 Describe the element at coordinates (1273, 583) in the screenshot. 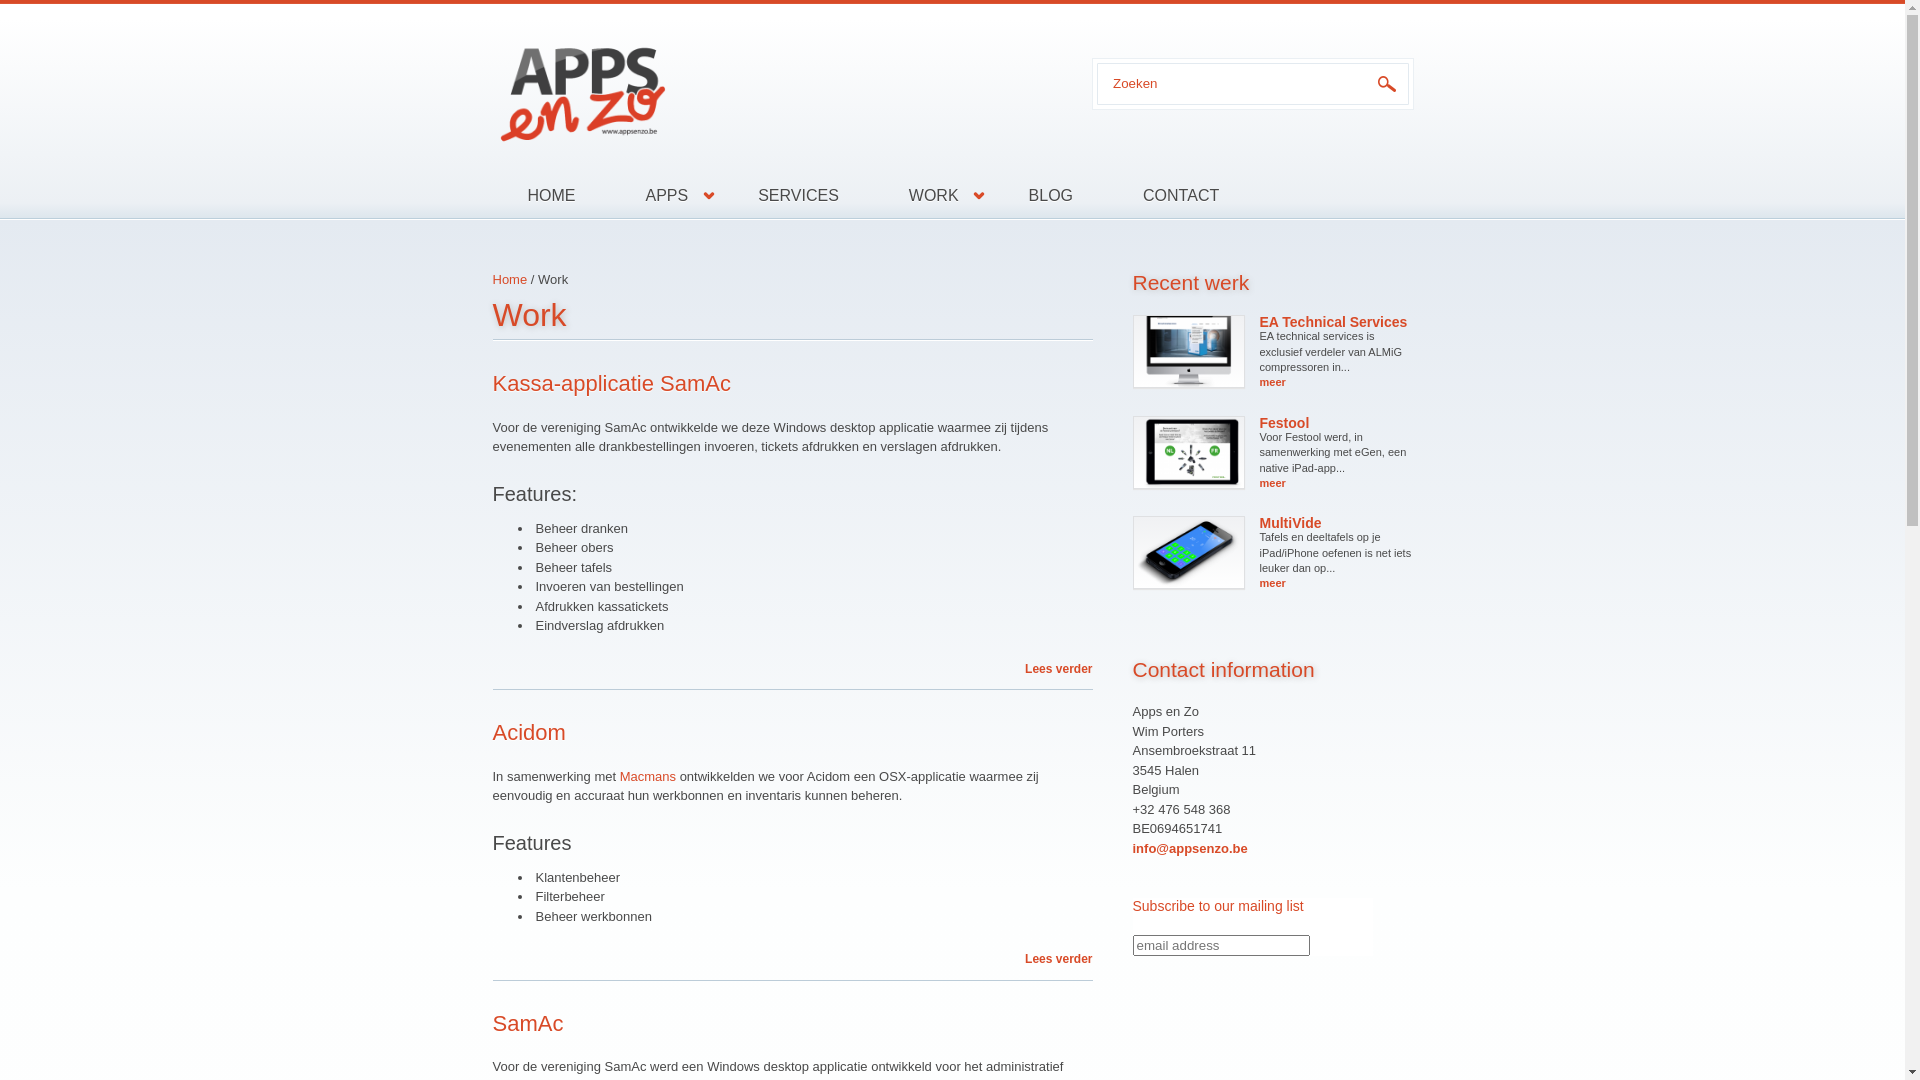

I see `meer` at that location.